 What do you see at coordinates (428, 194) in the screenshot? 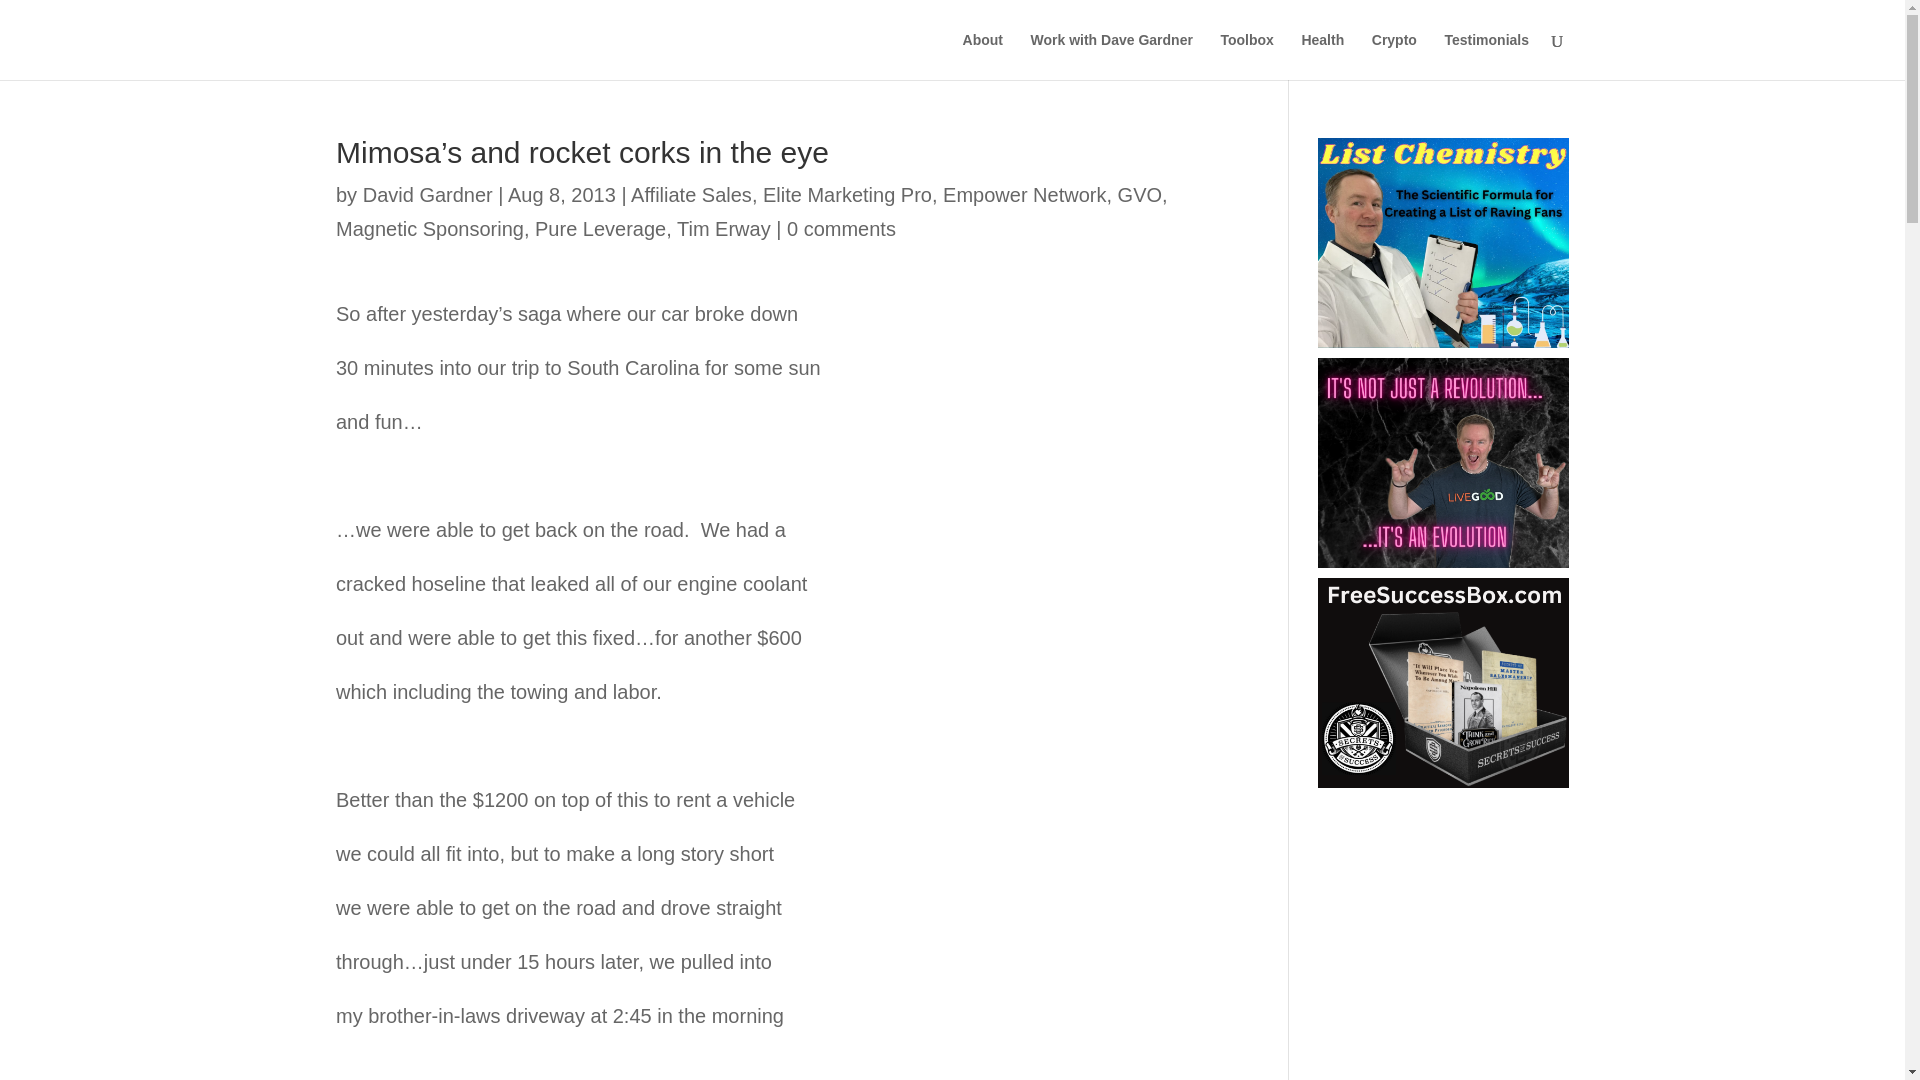
I see `David Gardner` at bounding box center [428, 194].